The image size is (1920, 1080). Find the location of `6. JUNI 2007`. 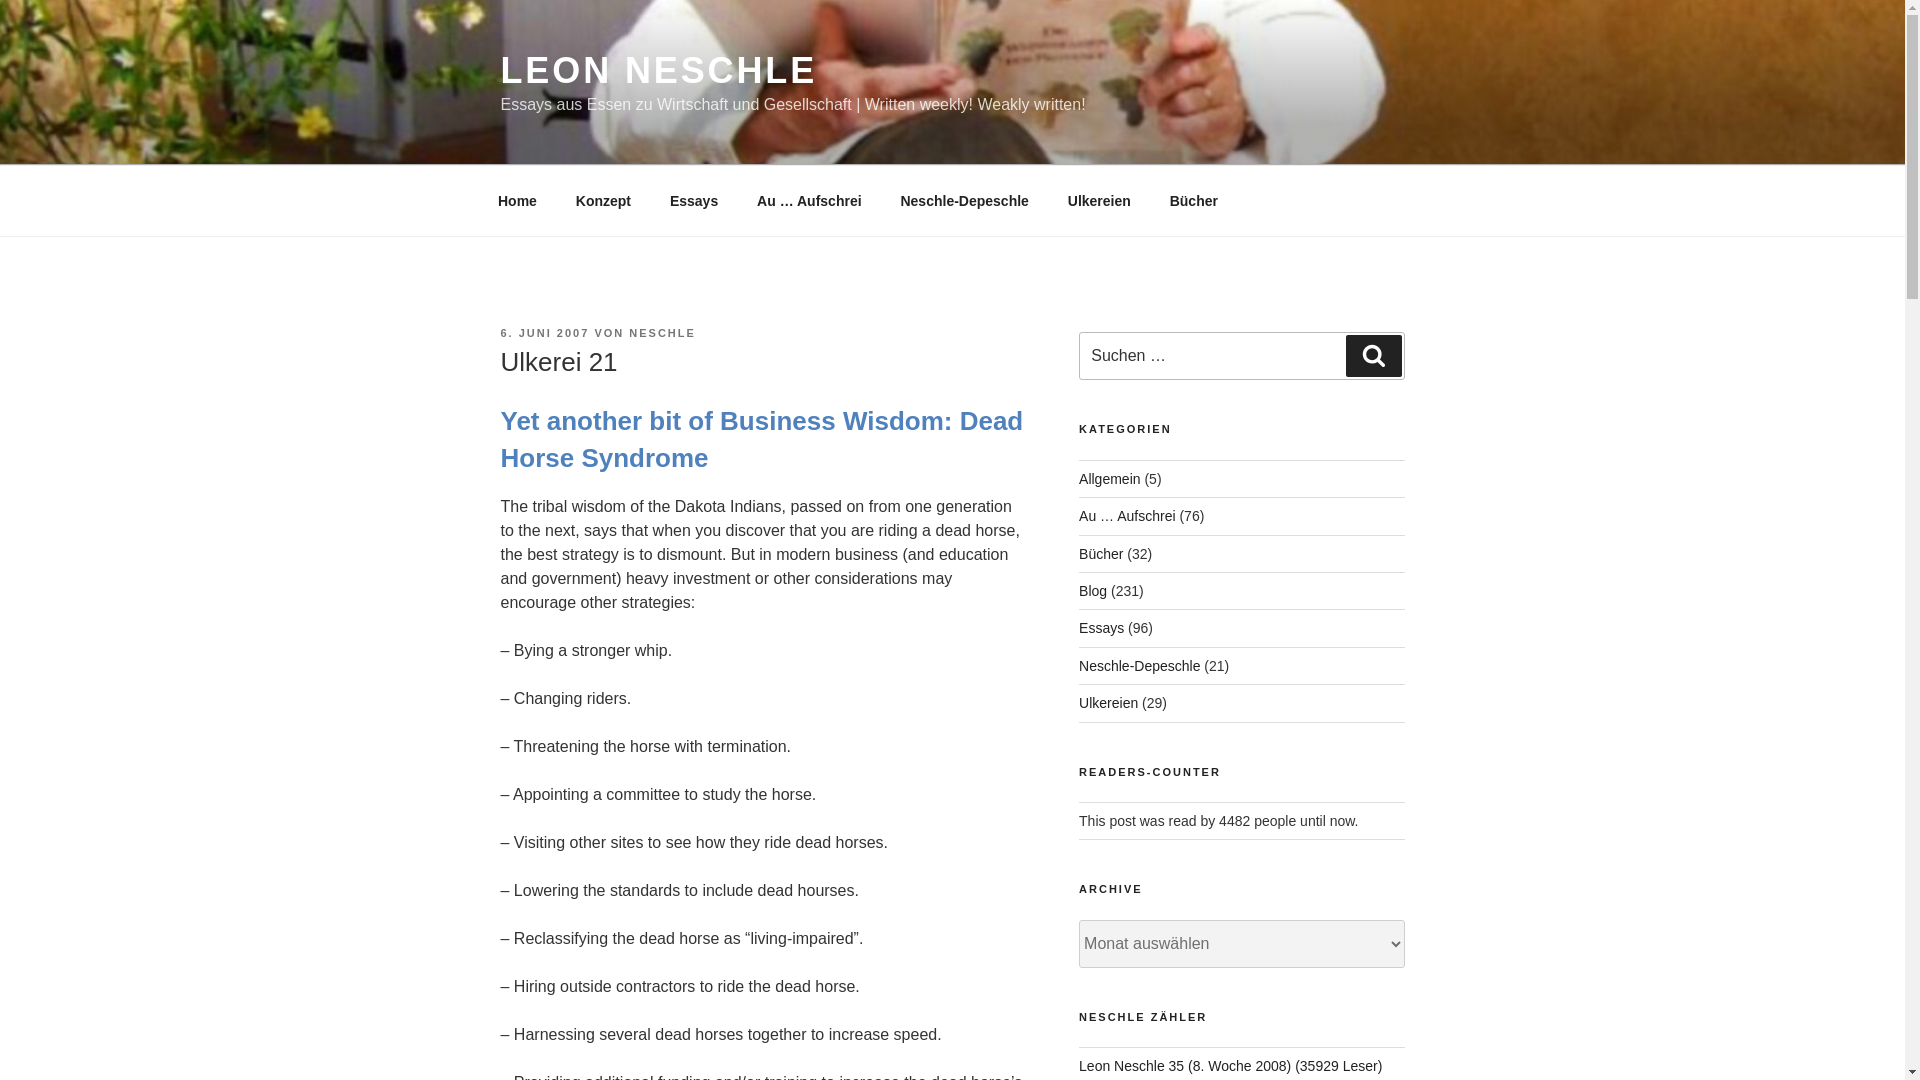

6. JUNI 2007 is located at coordinates (544, 333).